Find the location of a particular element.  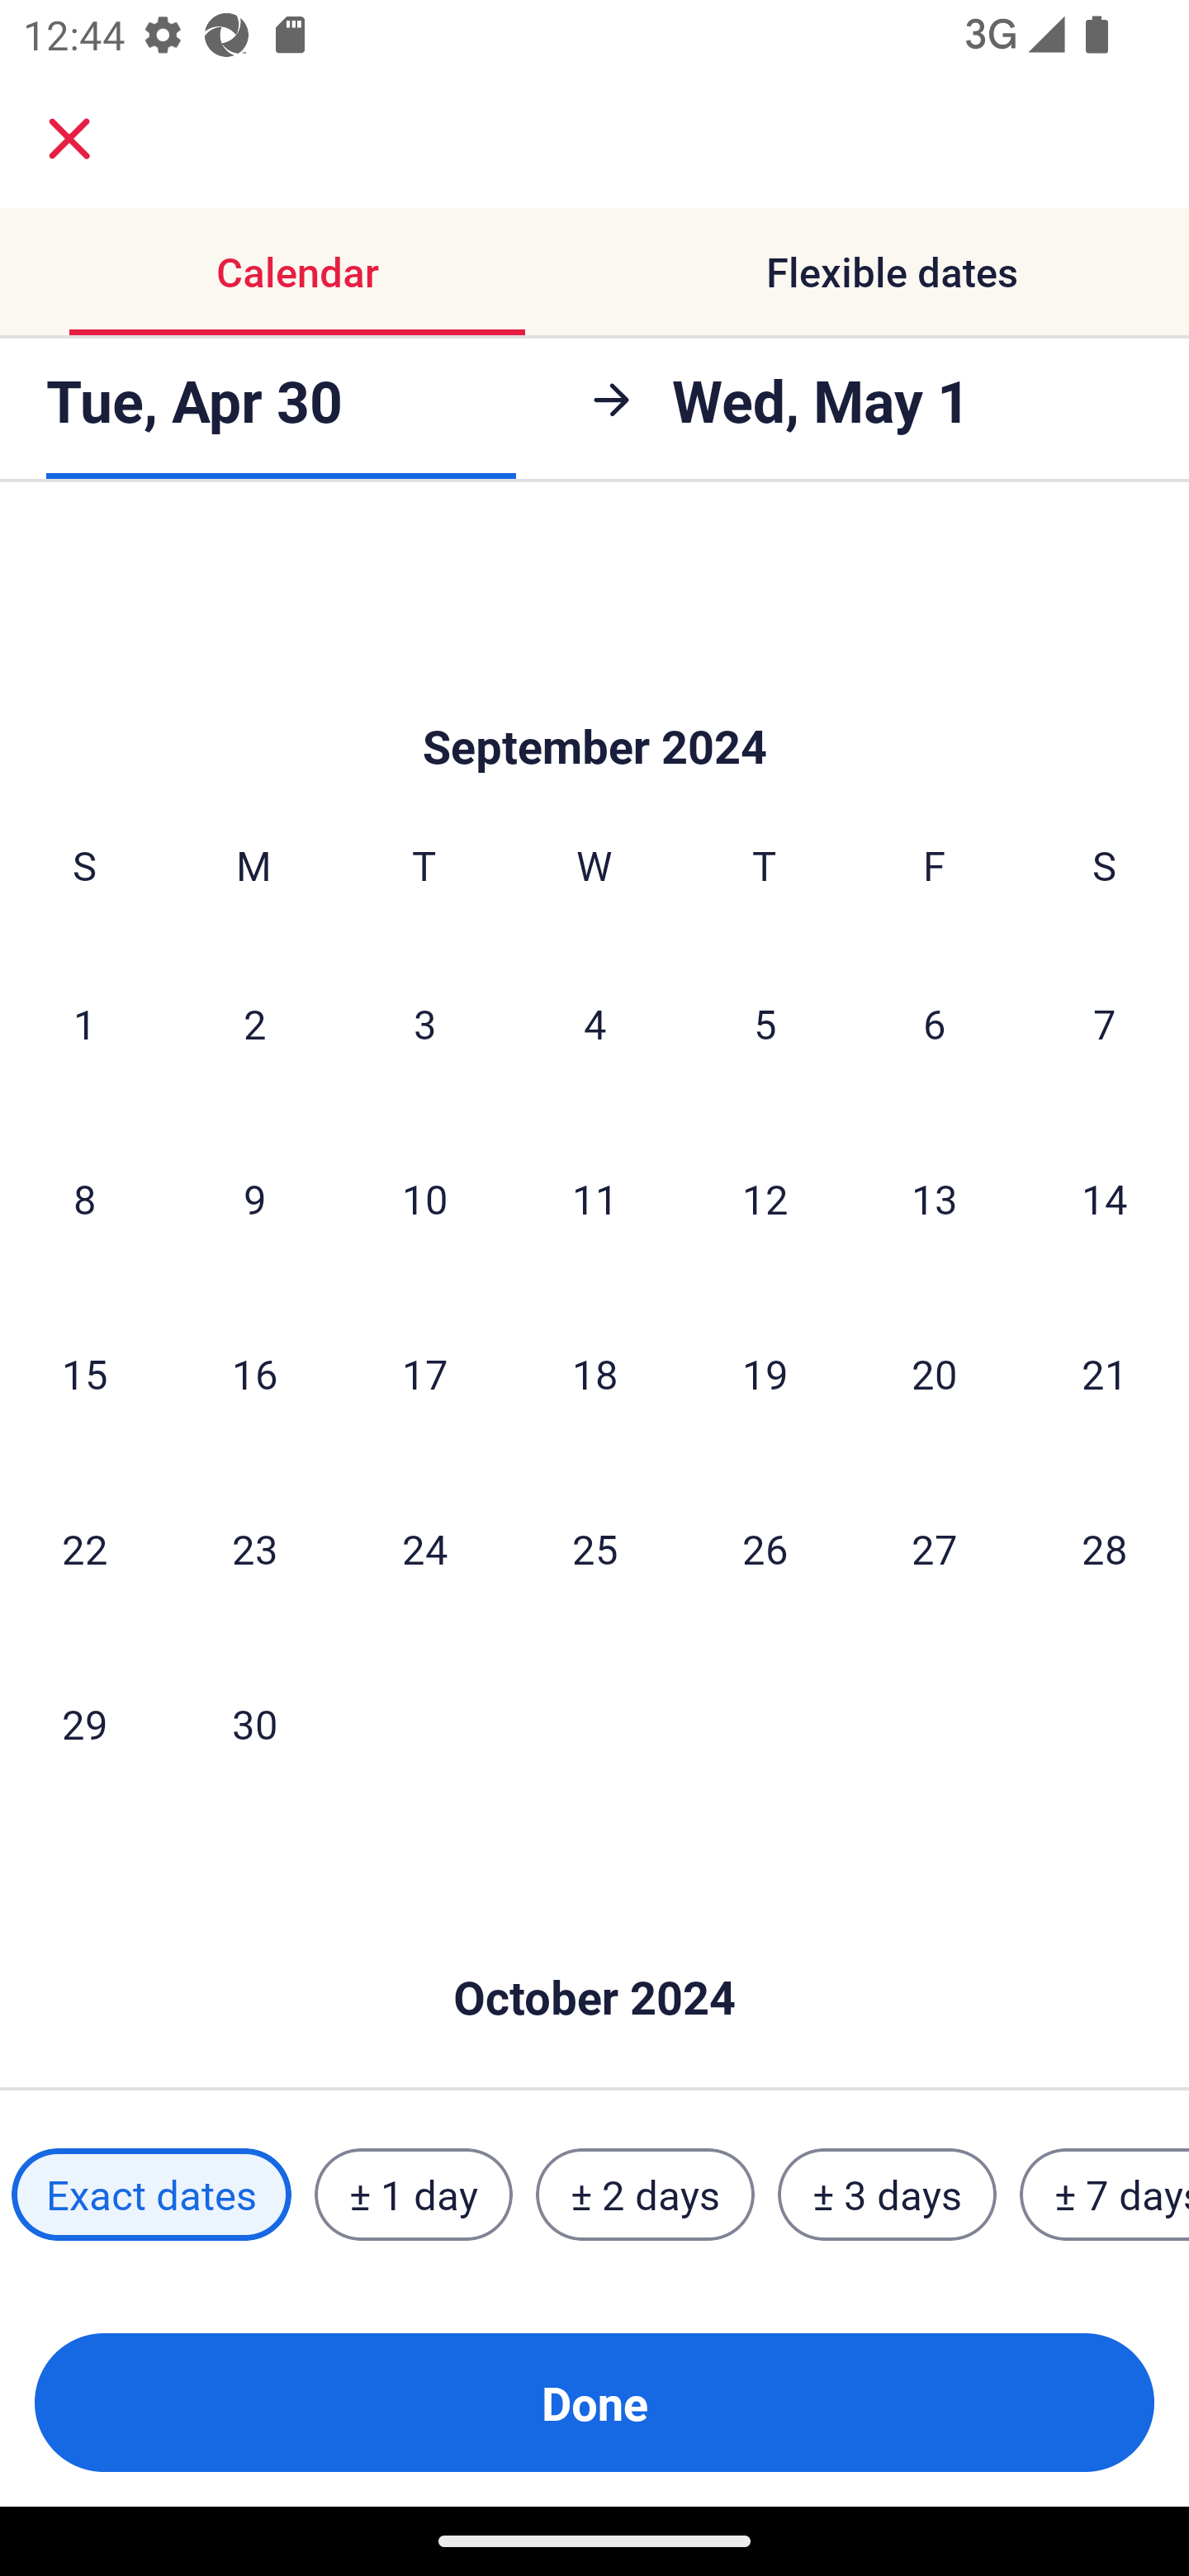

7 Saturday, September 7, 2024 is located at coordinates (1105, 1022).